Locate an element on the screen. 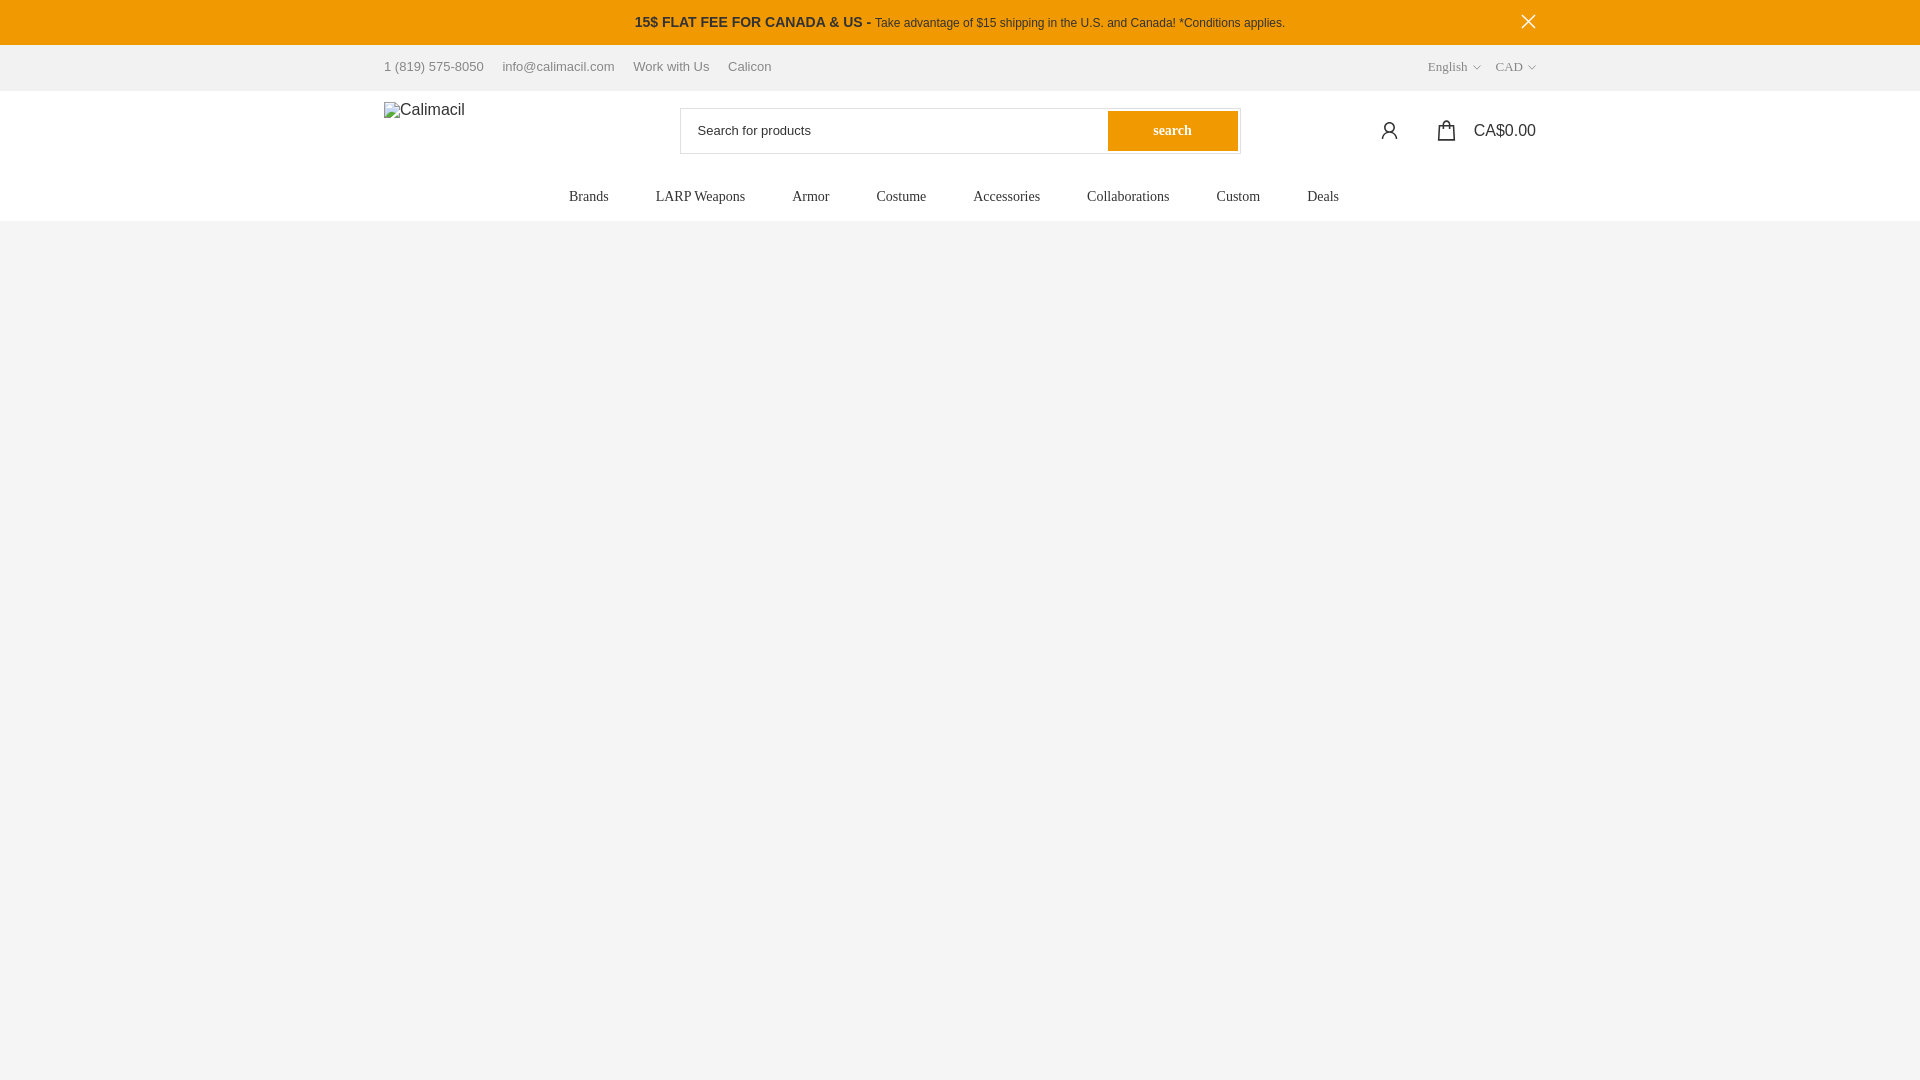  Accessories is located at coordinates (1012, 196).